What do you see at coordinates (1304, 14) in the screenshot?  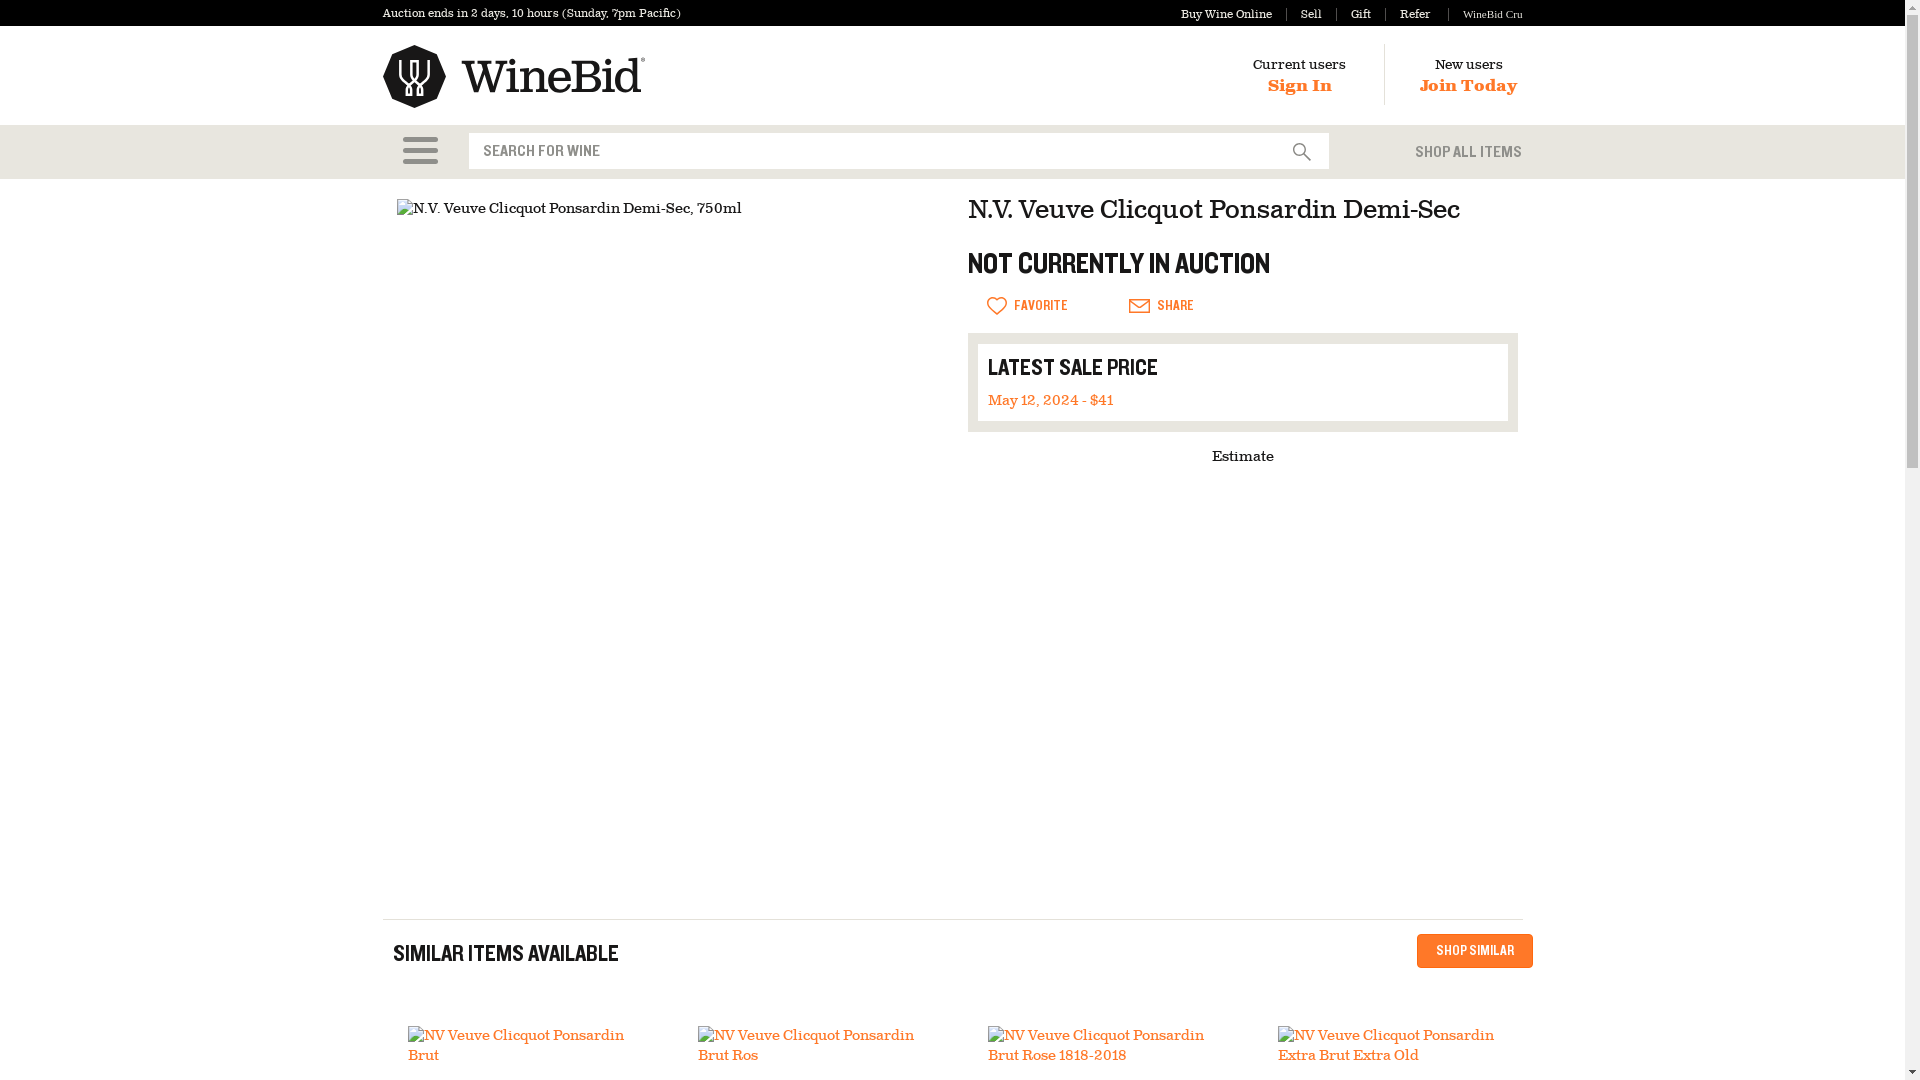 I see `Sell` at bounding box center [1304, 14].